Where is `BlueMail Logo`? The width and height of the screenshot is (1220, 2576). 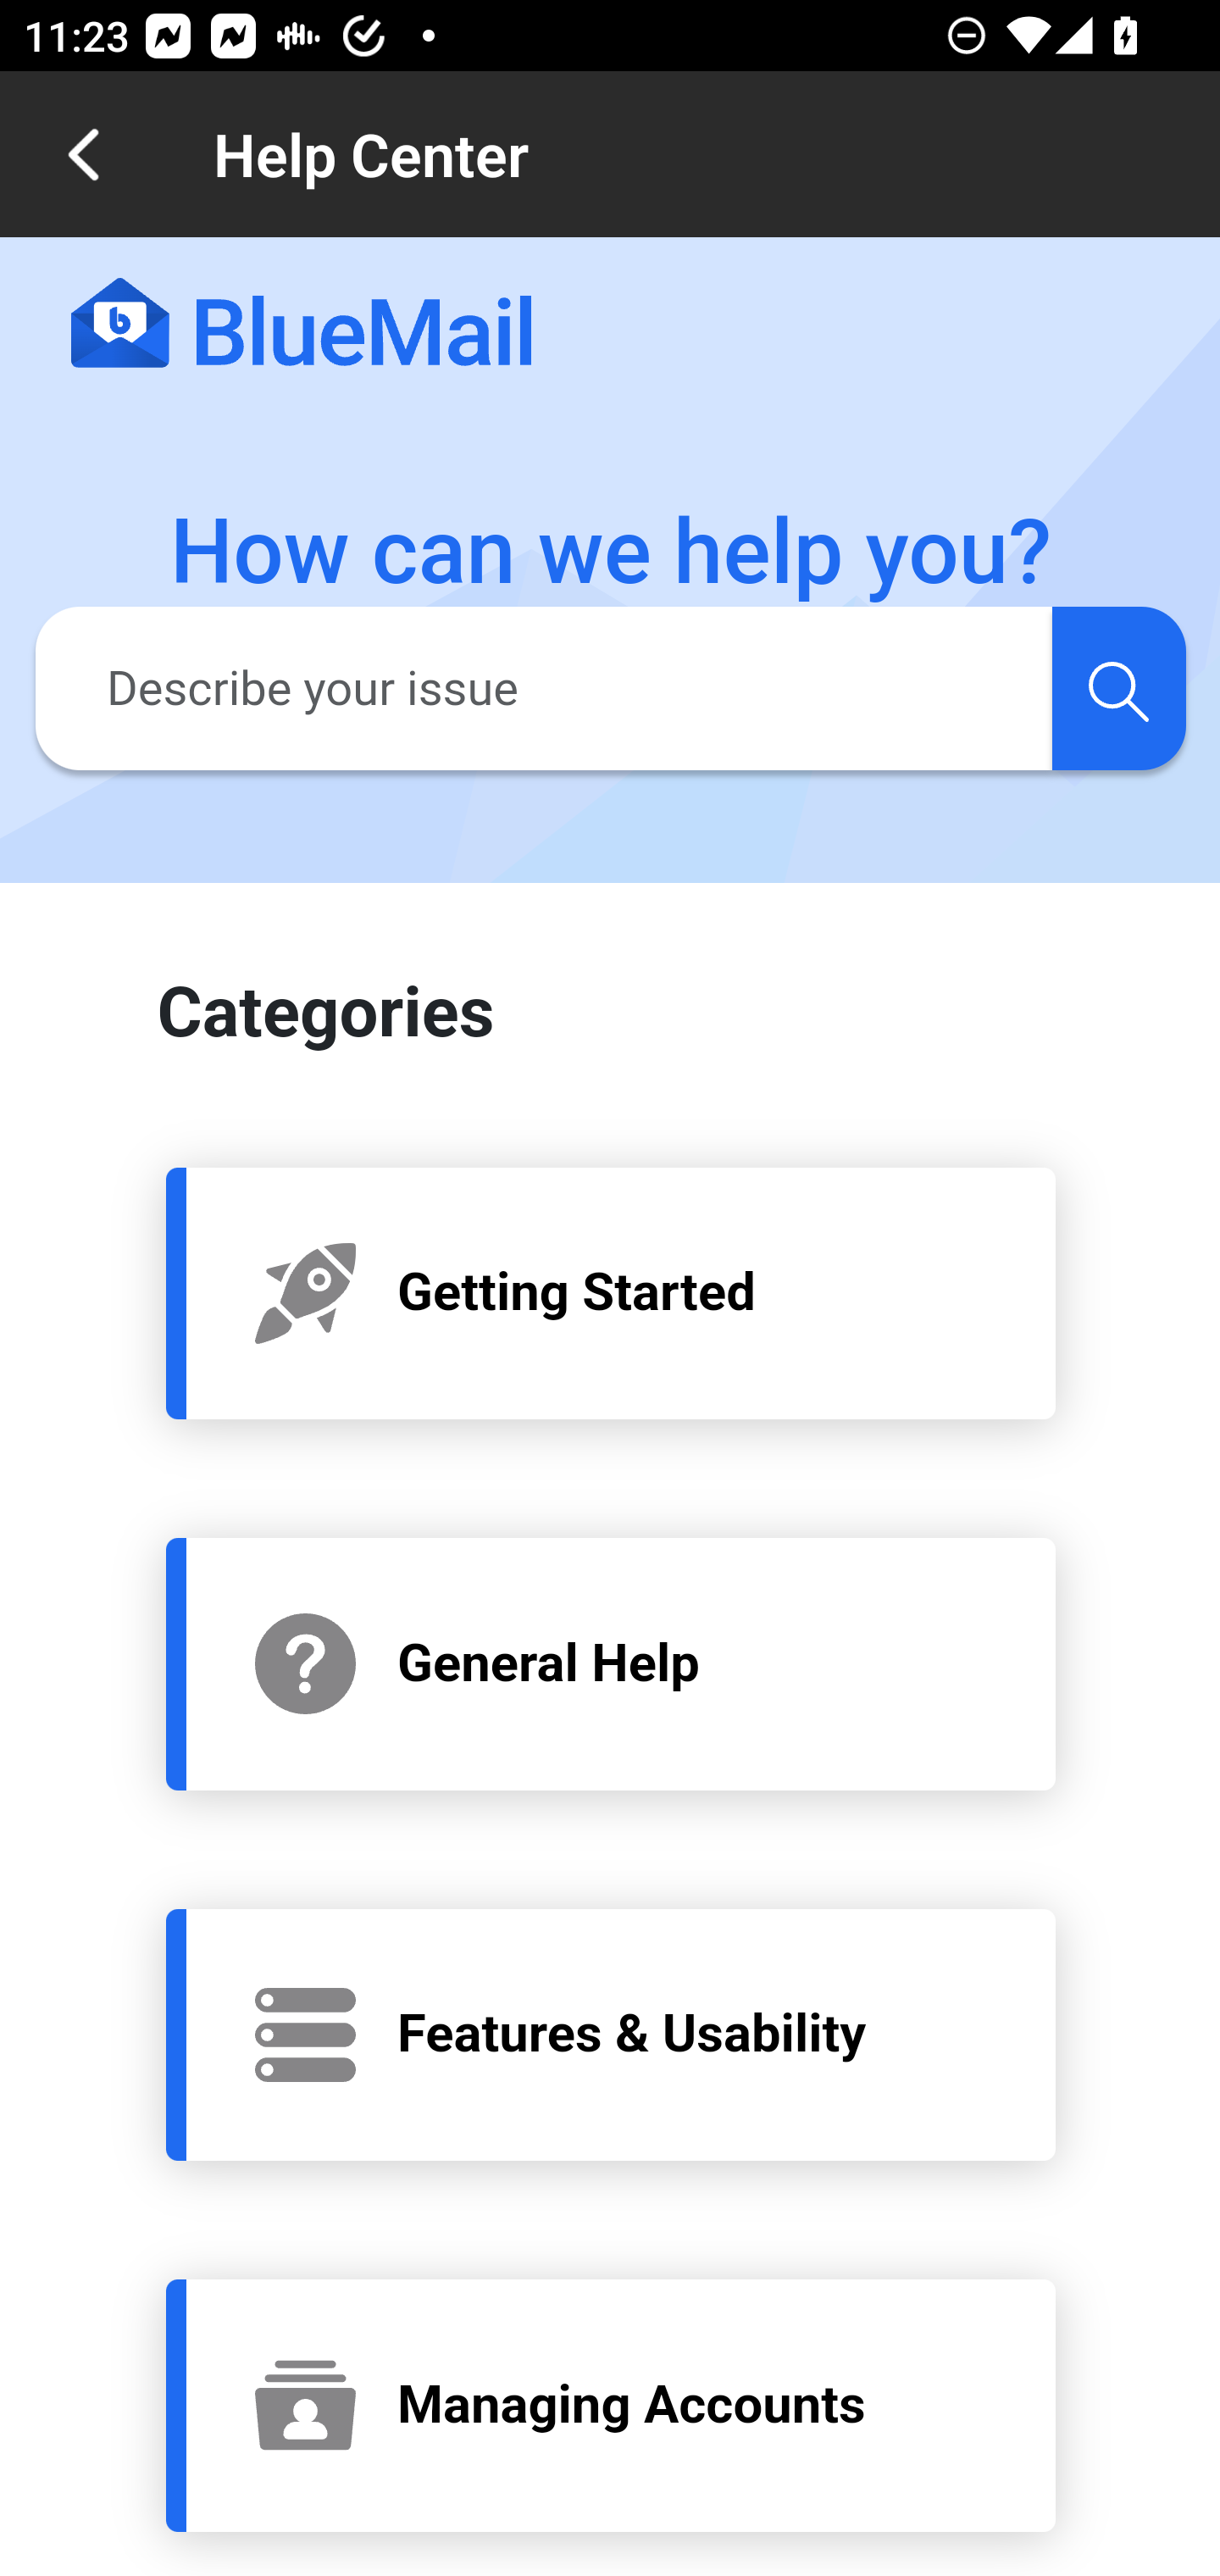
BlueMail Logo is located at coordinates (302, 325).